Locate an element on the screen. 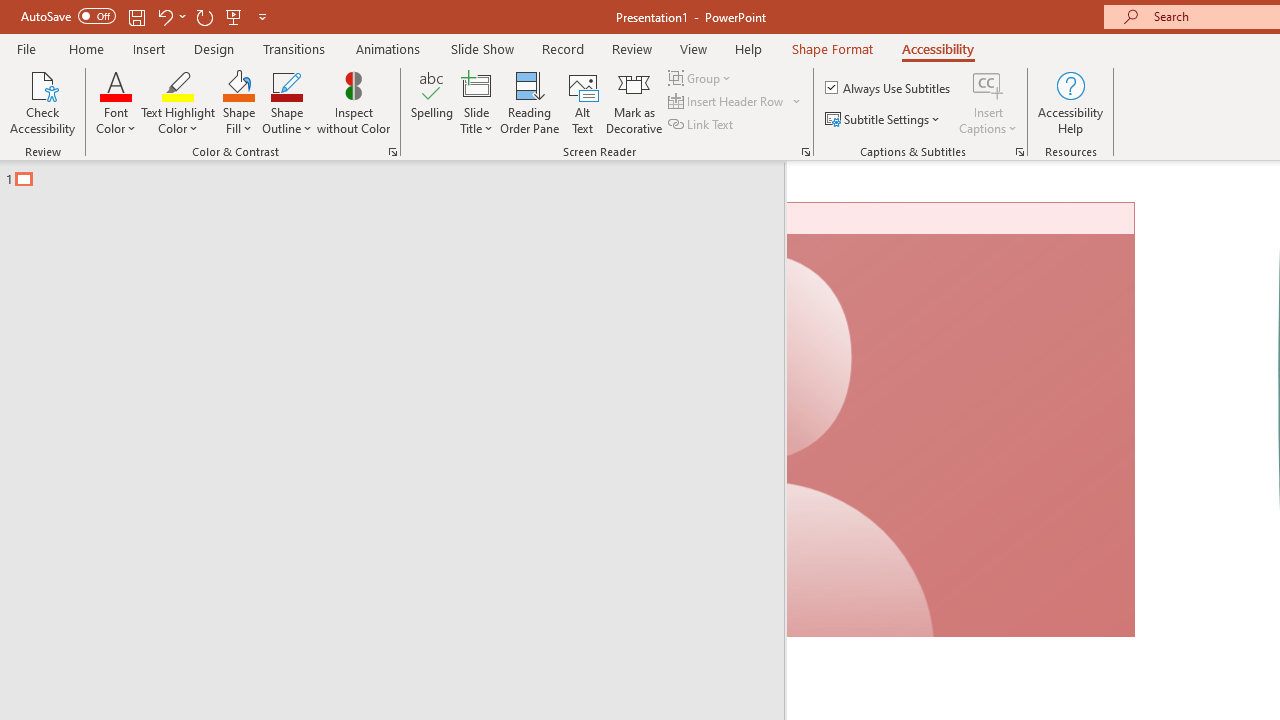  Group is located at coordinates (702, 78).